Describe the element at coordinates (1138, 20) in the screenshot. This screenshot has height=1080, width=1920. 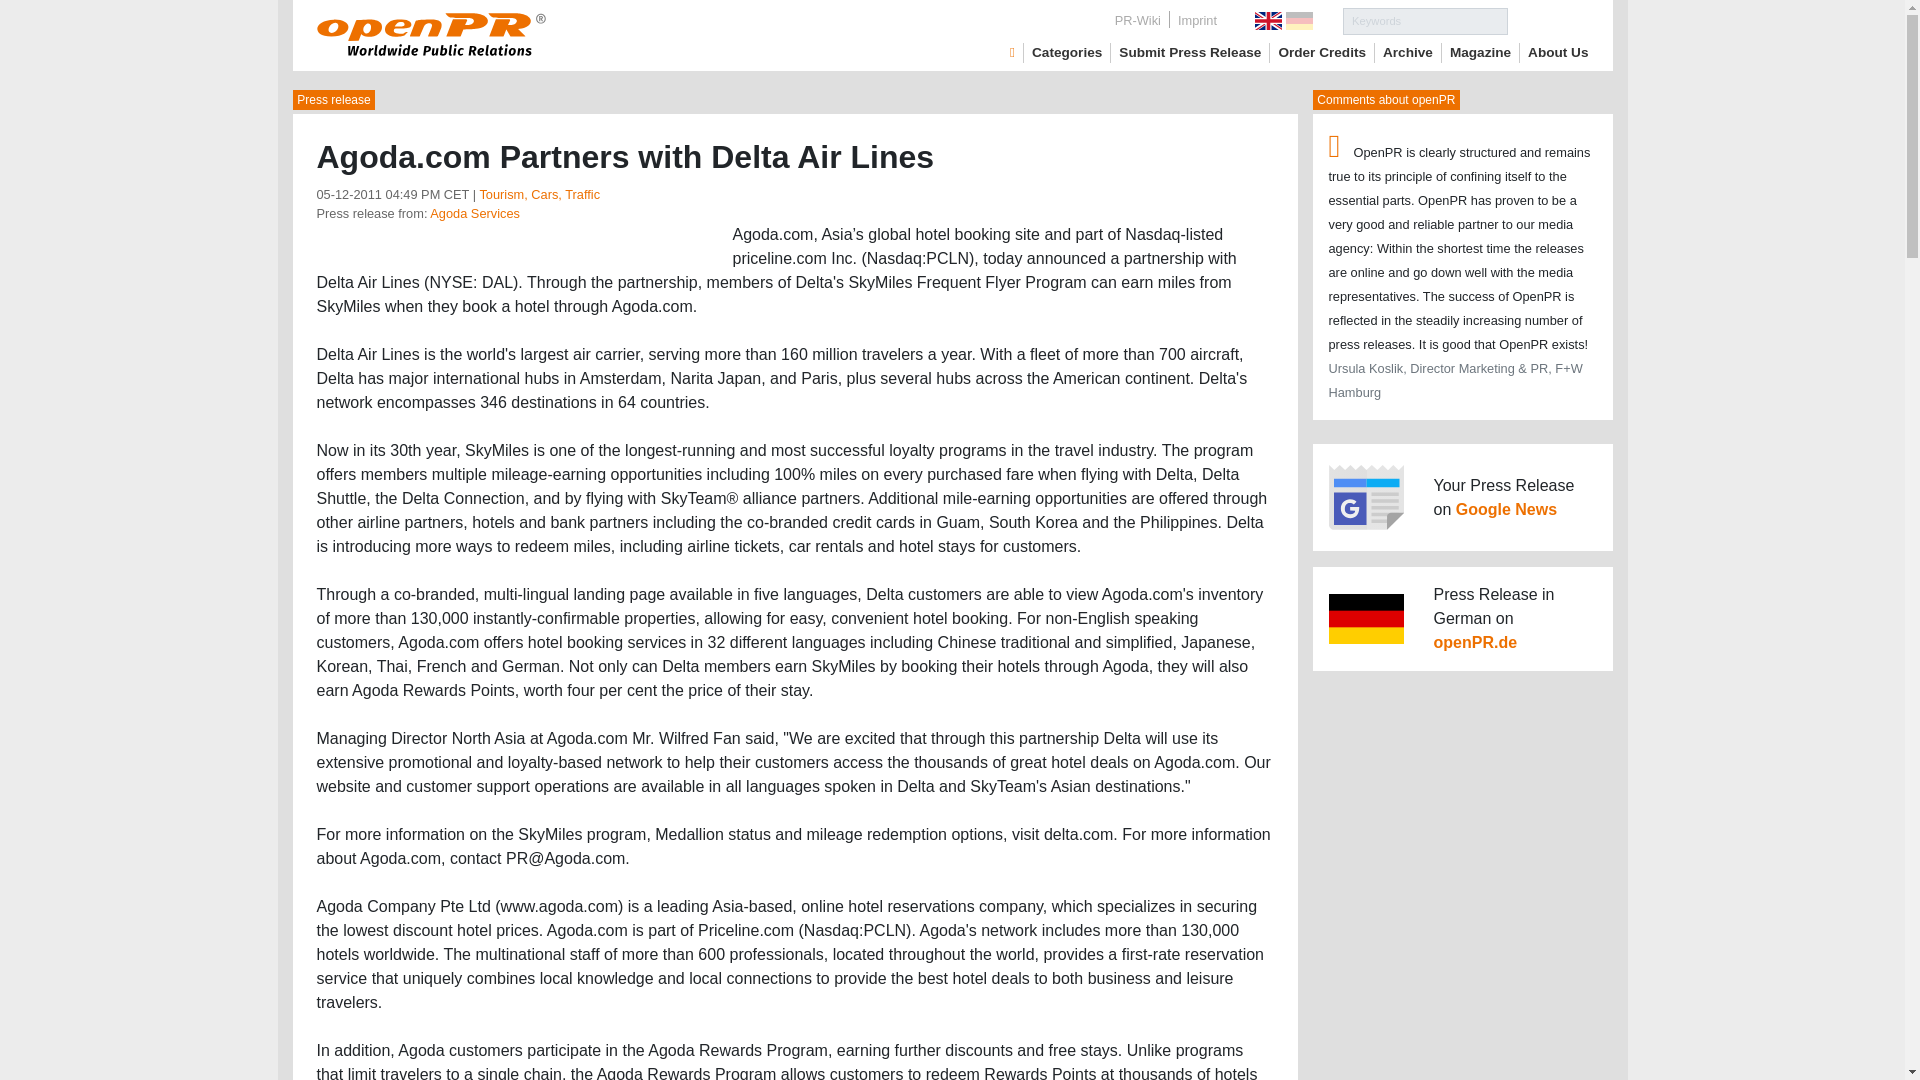
I see `PR-Wiki` at that location.